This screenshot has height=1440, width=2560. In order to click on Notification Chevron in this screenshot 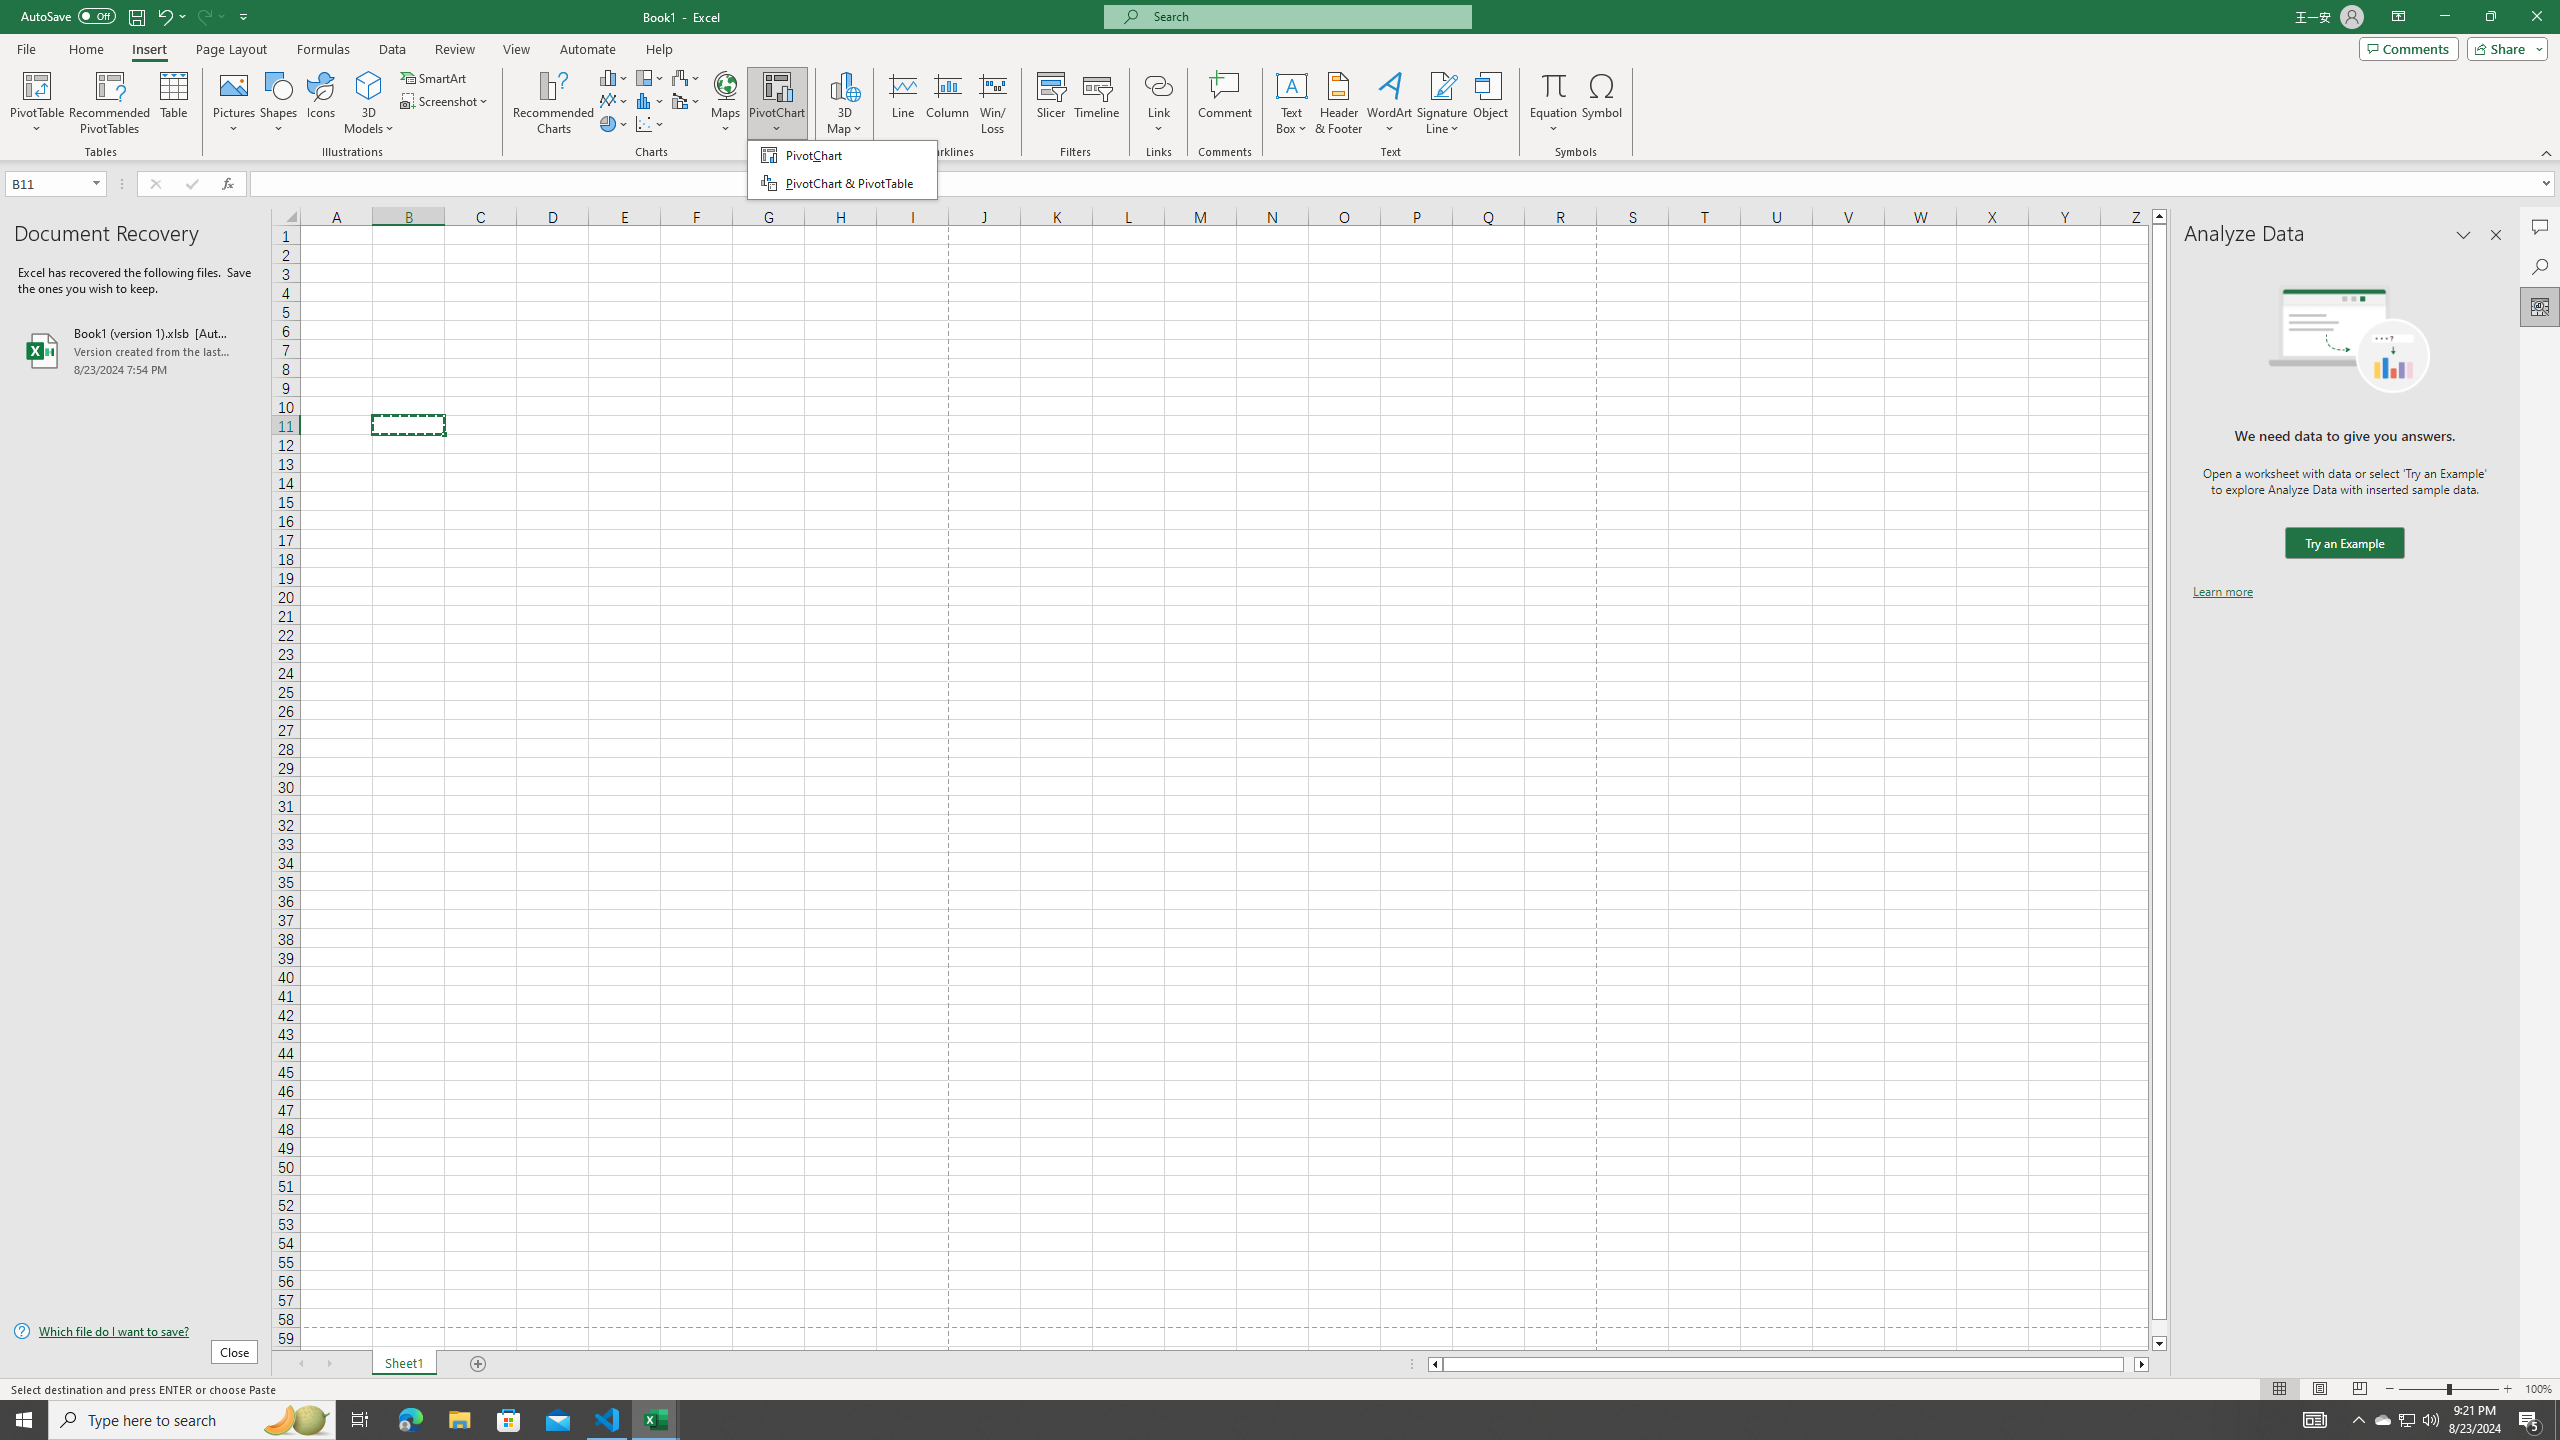, I will do `click(174, 103)`.